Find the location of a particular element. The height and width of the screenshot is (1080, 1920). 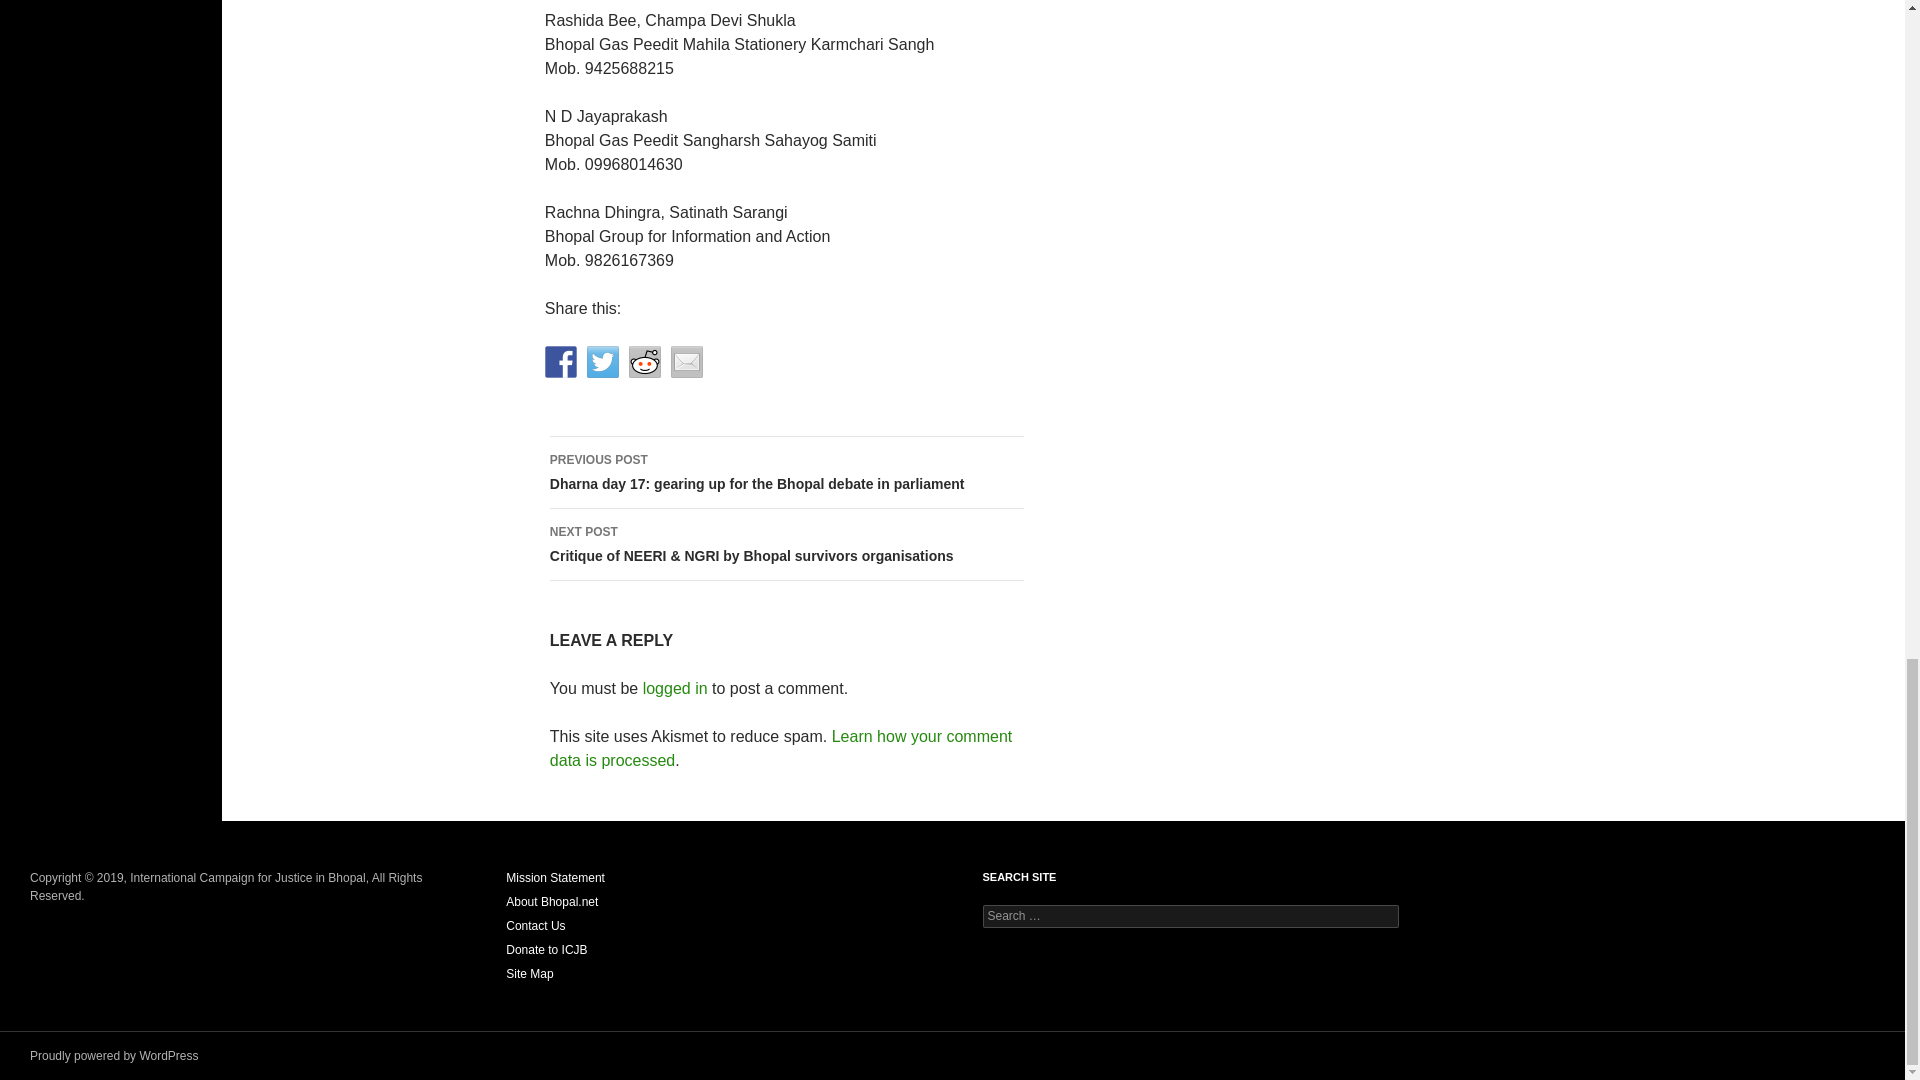

Share on Reddit is located at coordinates (644, 362).